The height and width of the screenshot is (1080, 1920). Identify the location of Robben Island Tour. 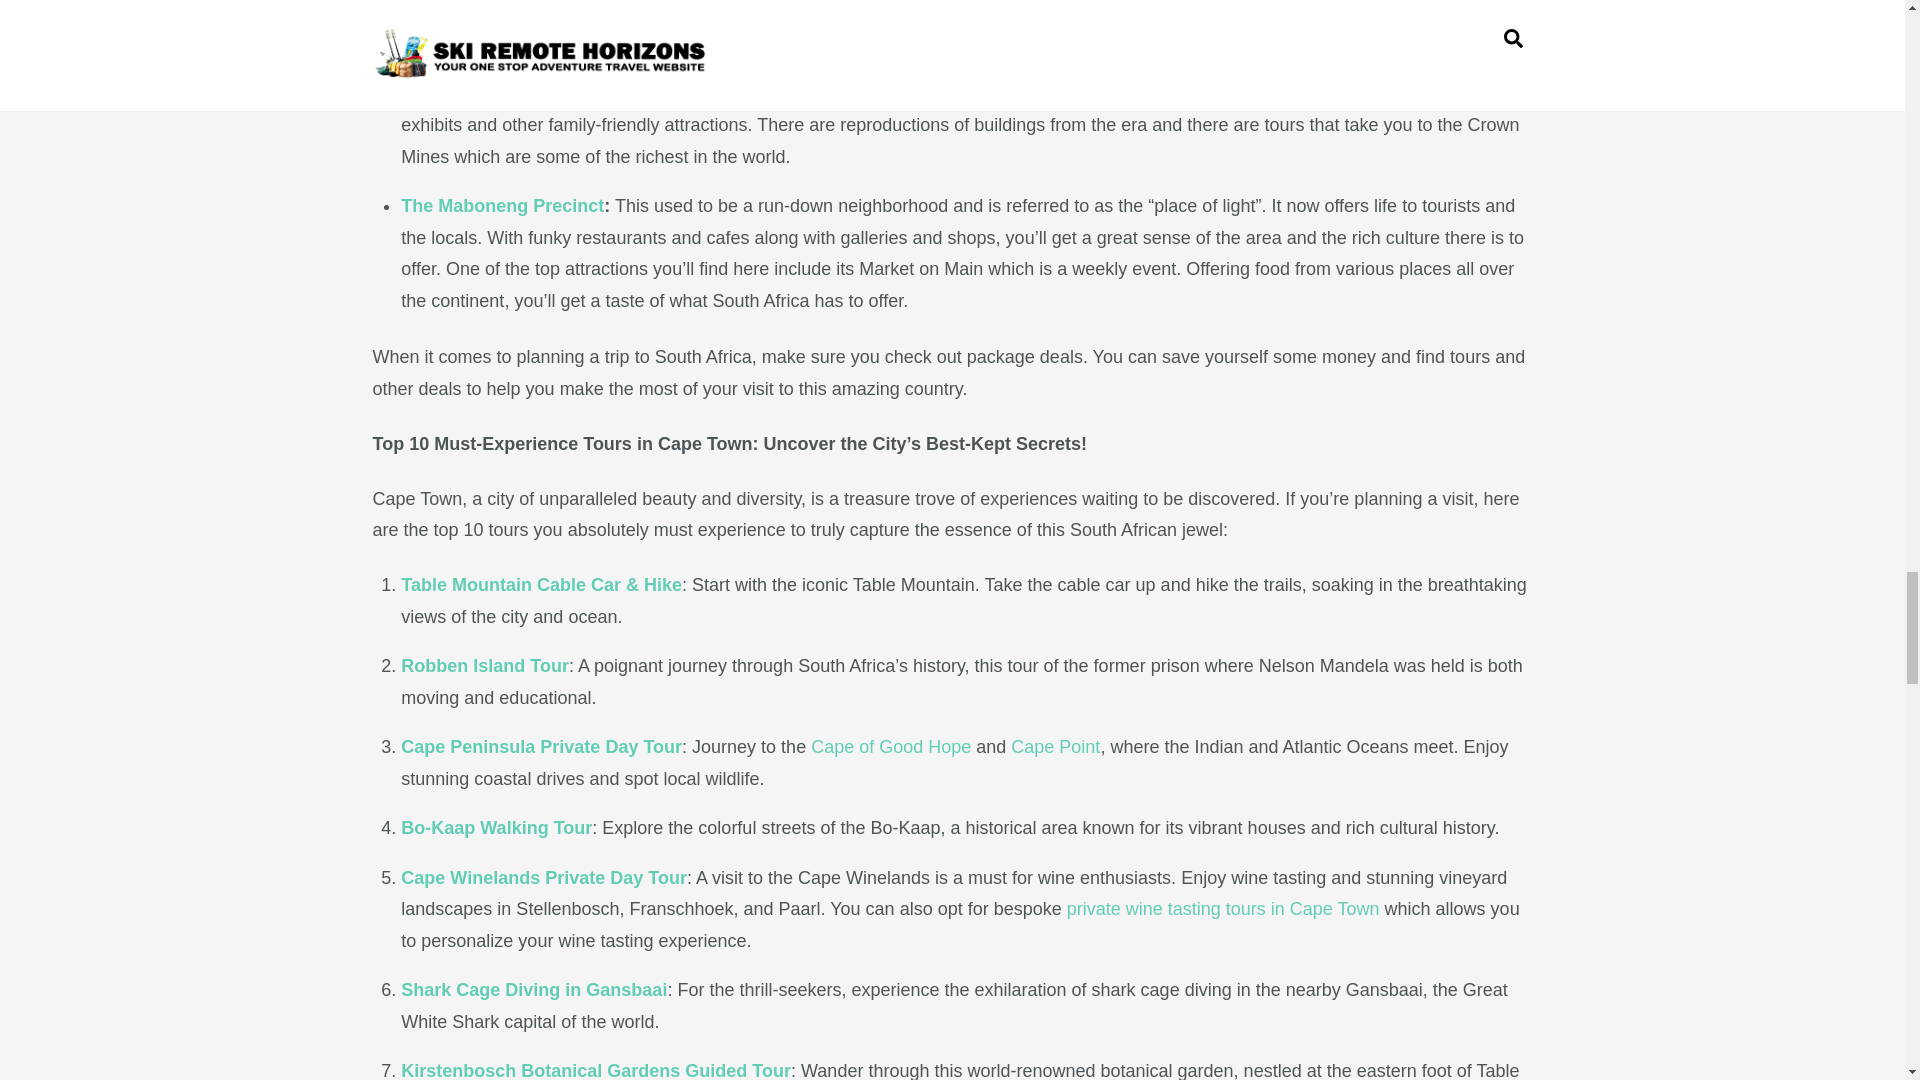
(484, 666).